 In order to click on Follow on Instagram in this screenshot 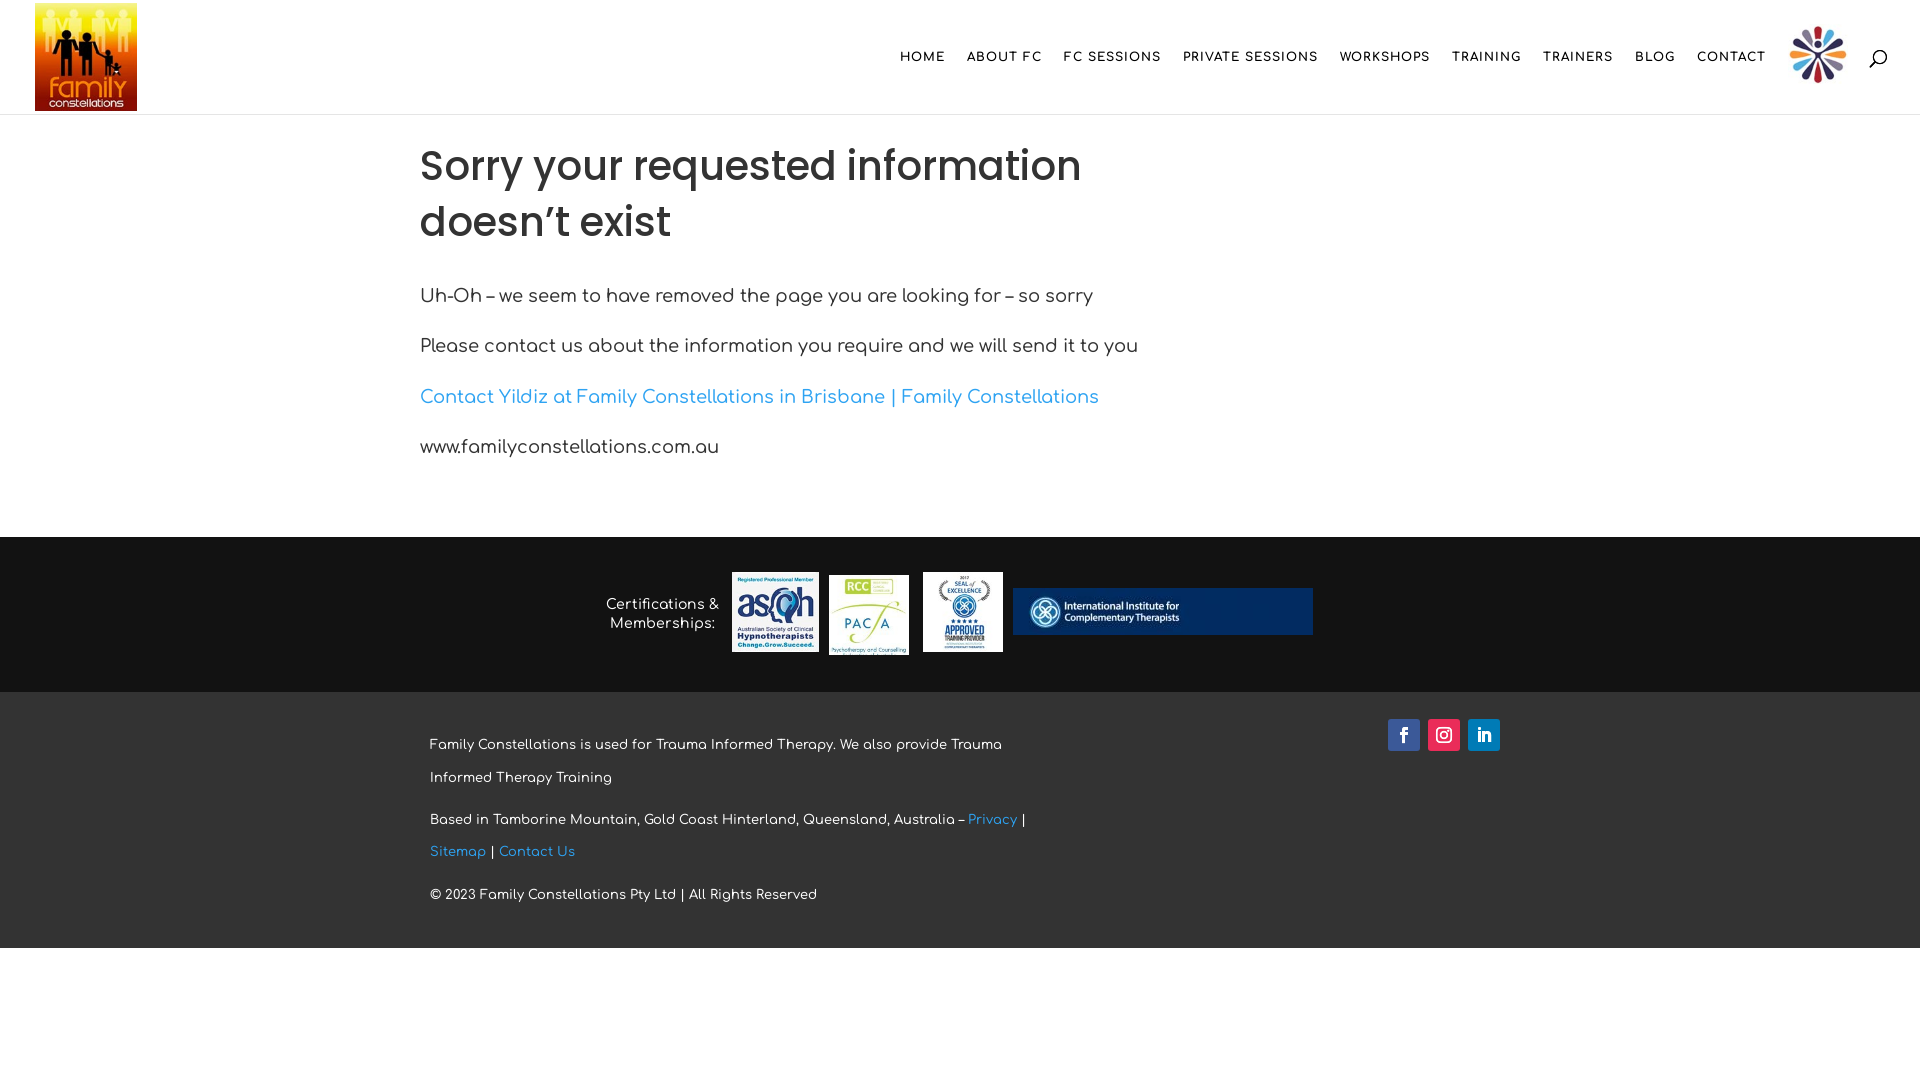, I will do `click(1444, 735)`.